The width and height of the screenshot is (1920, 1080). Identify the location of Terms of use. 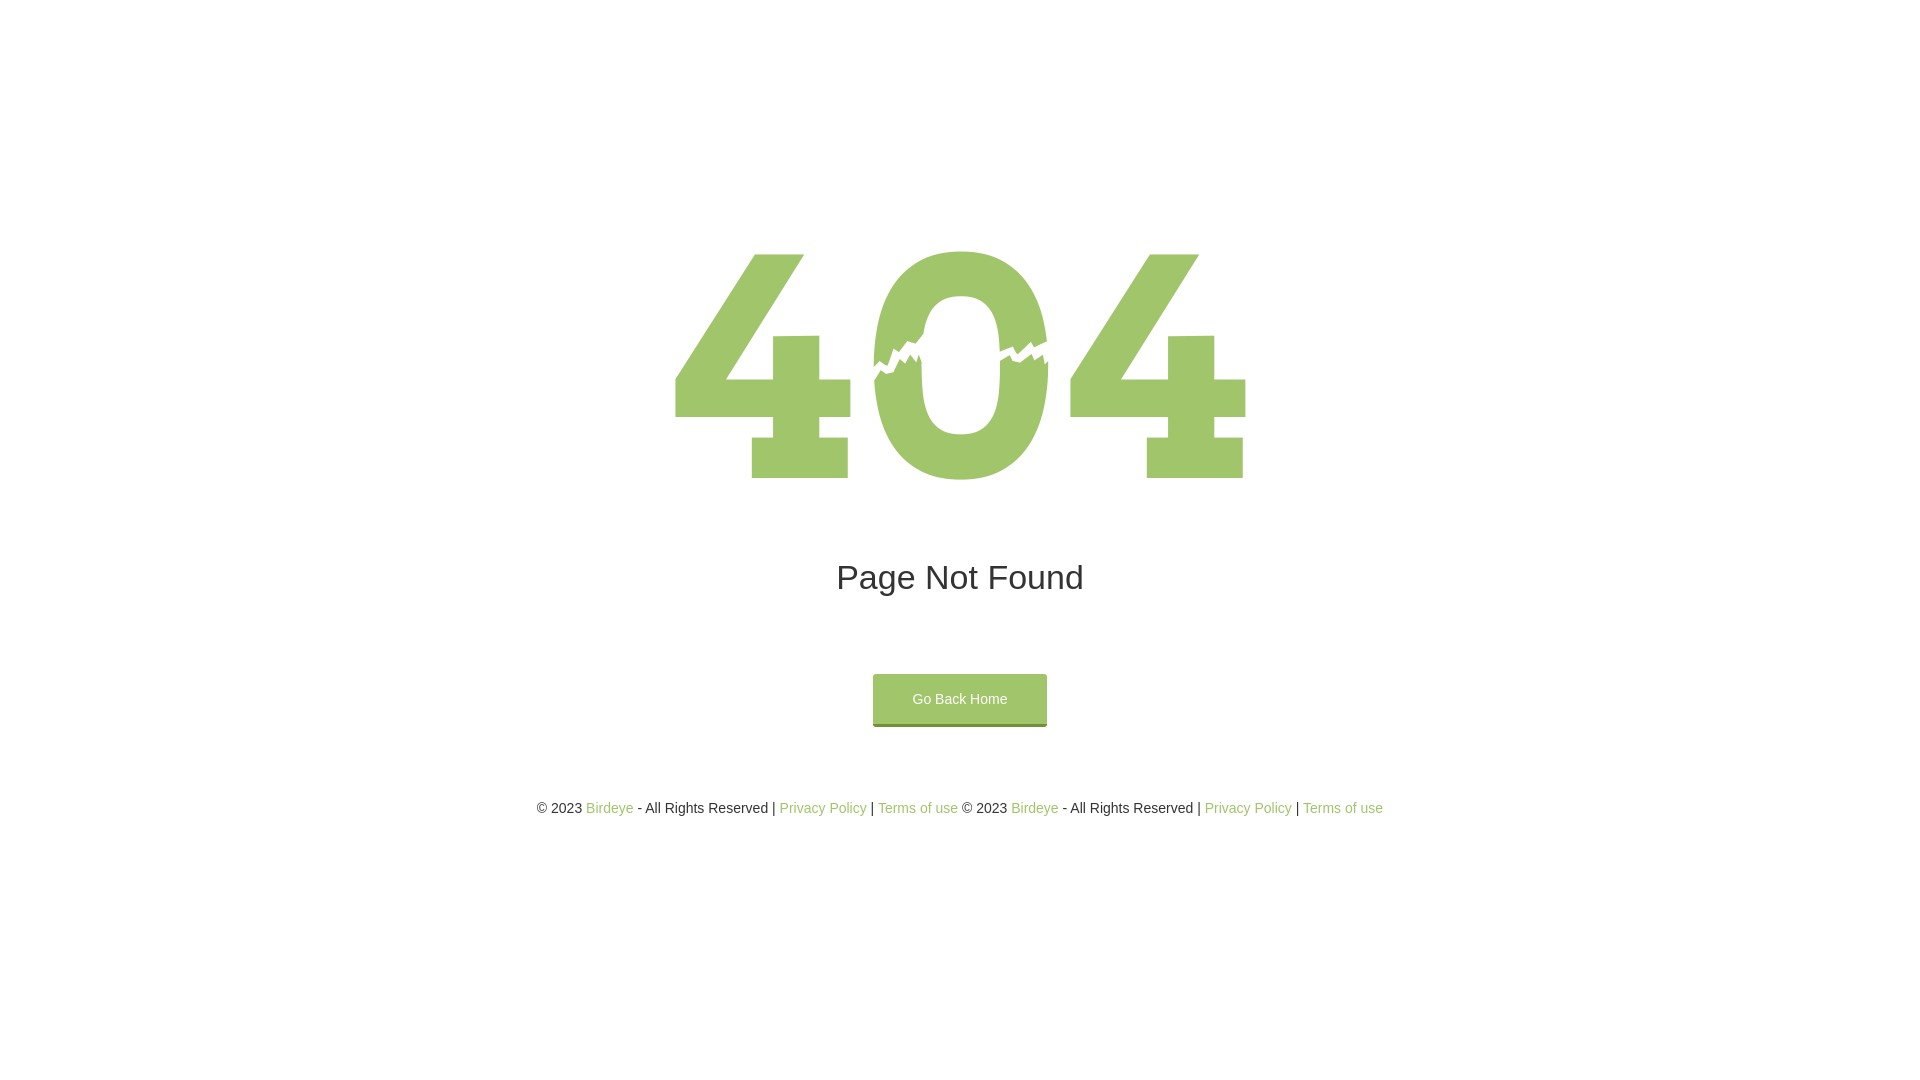
(1343, 808).